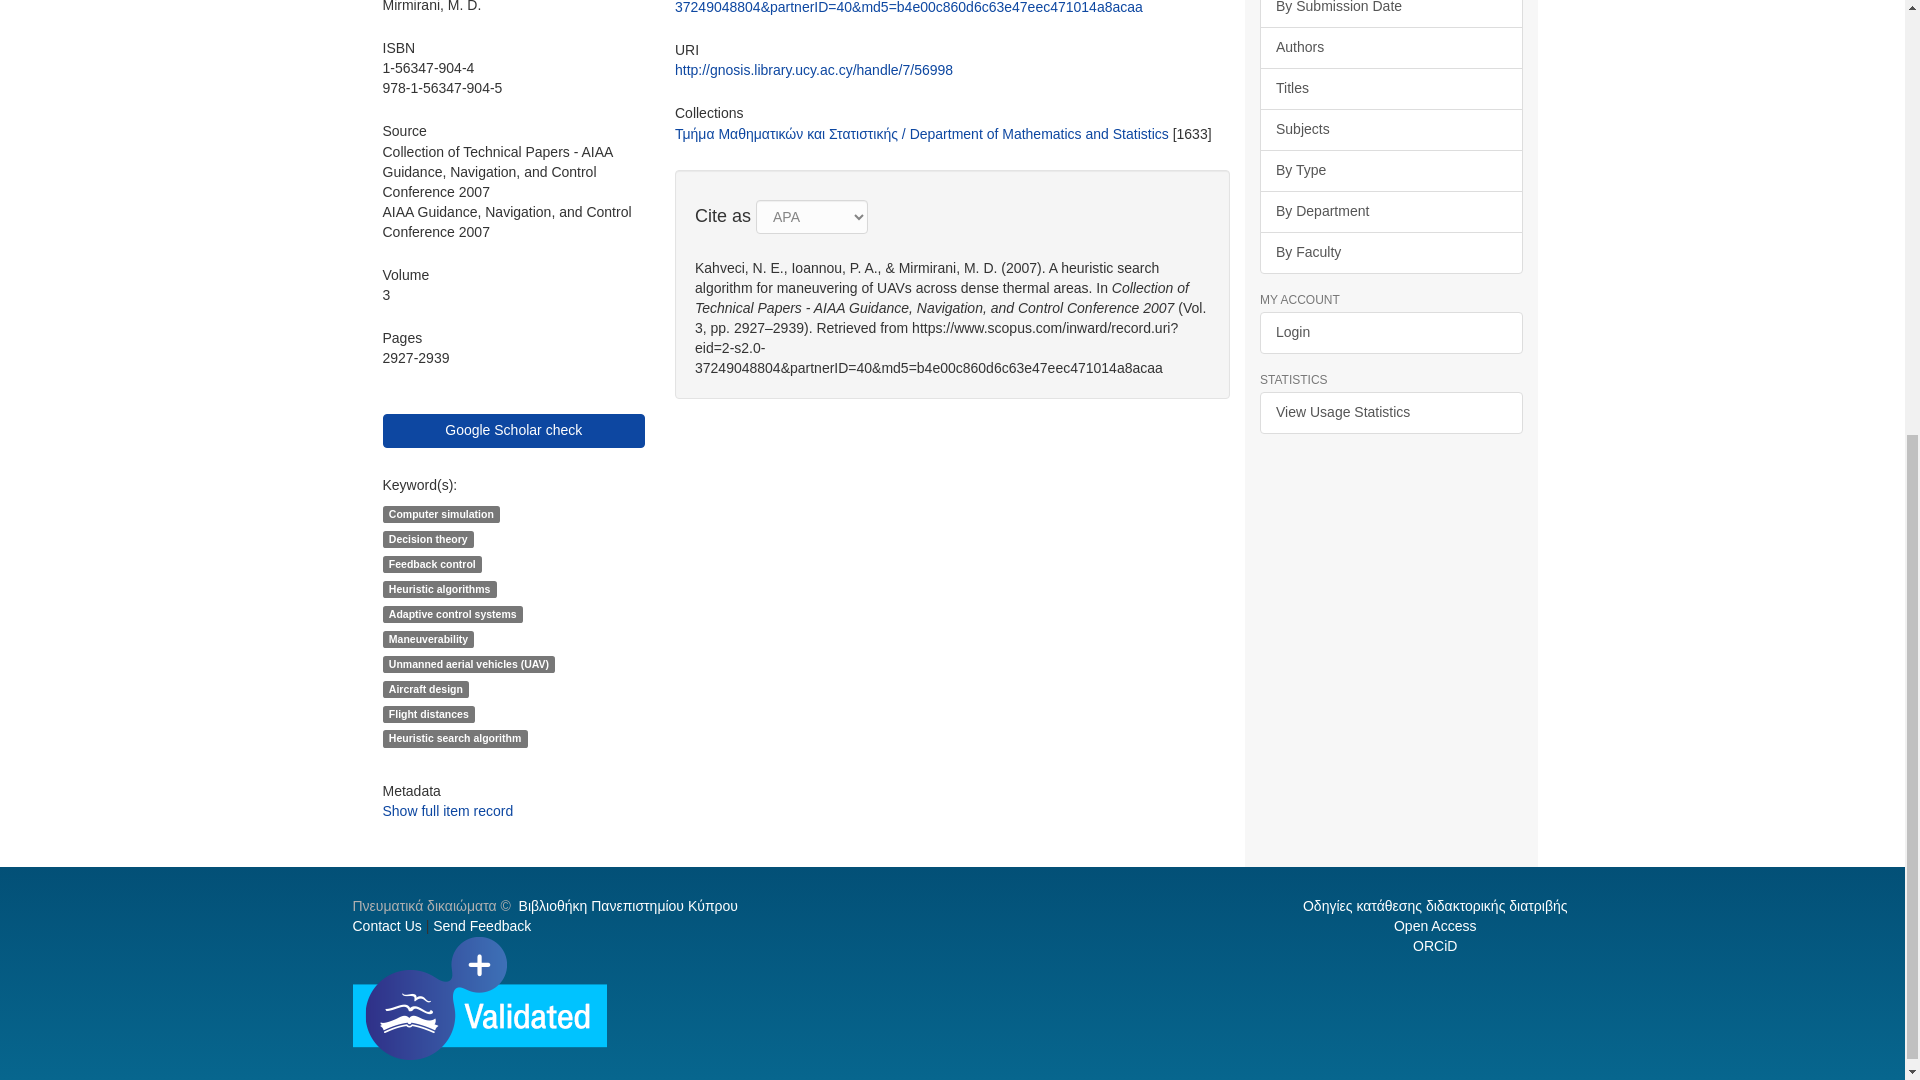 This screenshot has height=1080, width=1920. Describe the element at coordinates (427, 538) in the screenshot. I see `Decision theory` at that location.